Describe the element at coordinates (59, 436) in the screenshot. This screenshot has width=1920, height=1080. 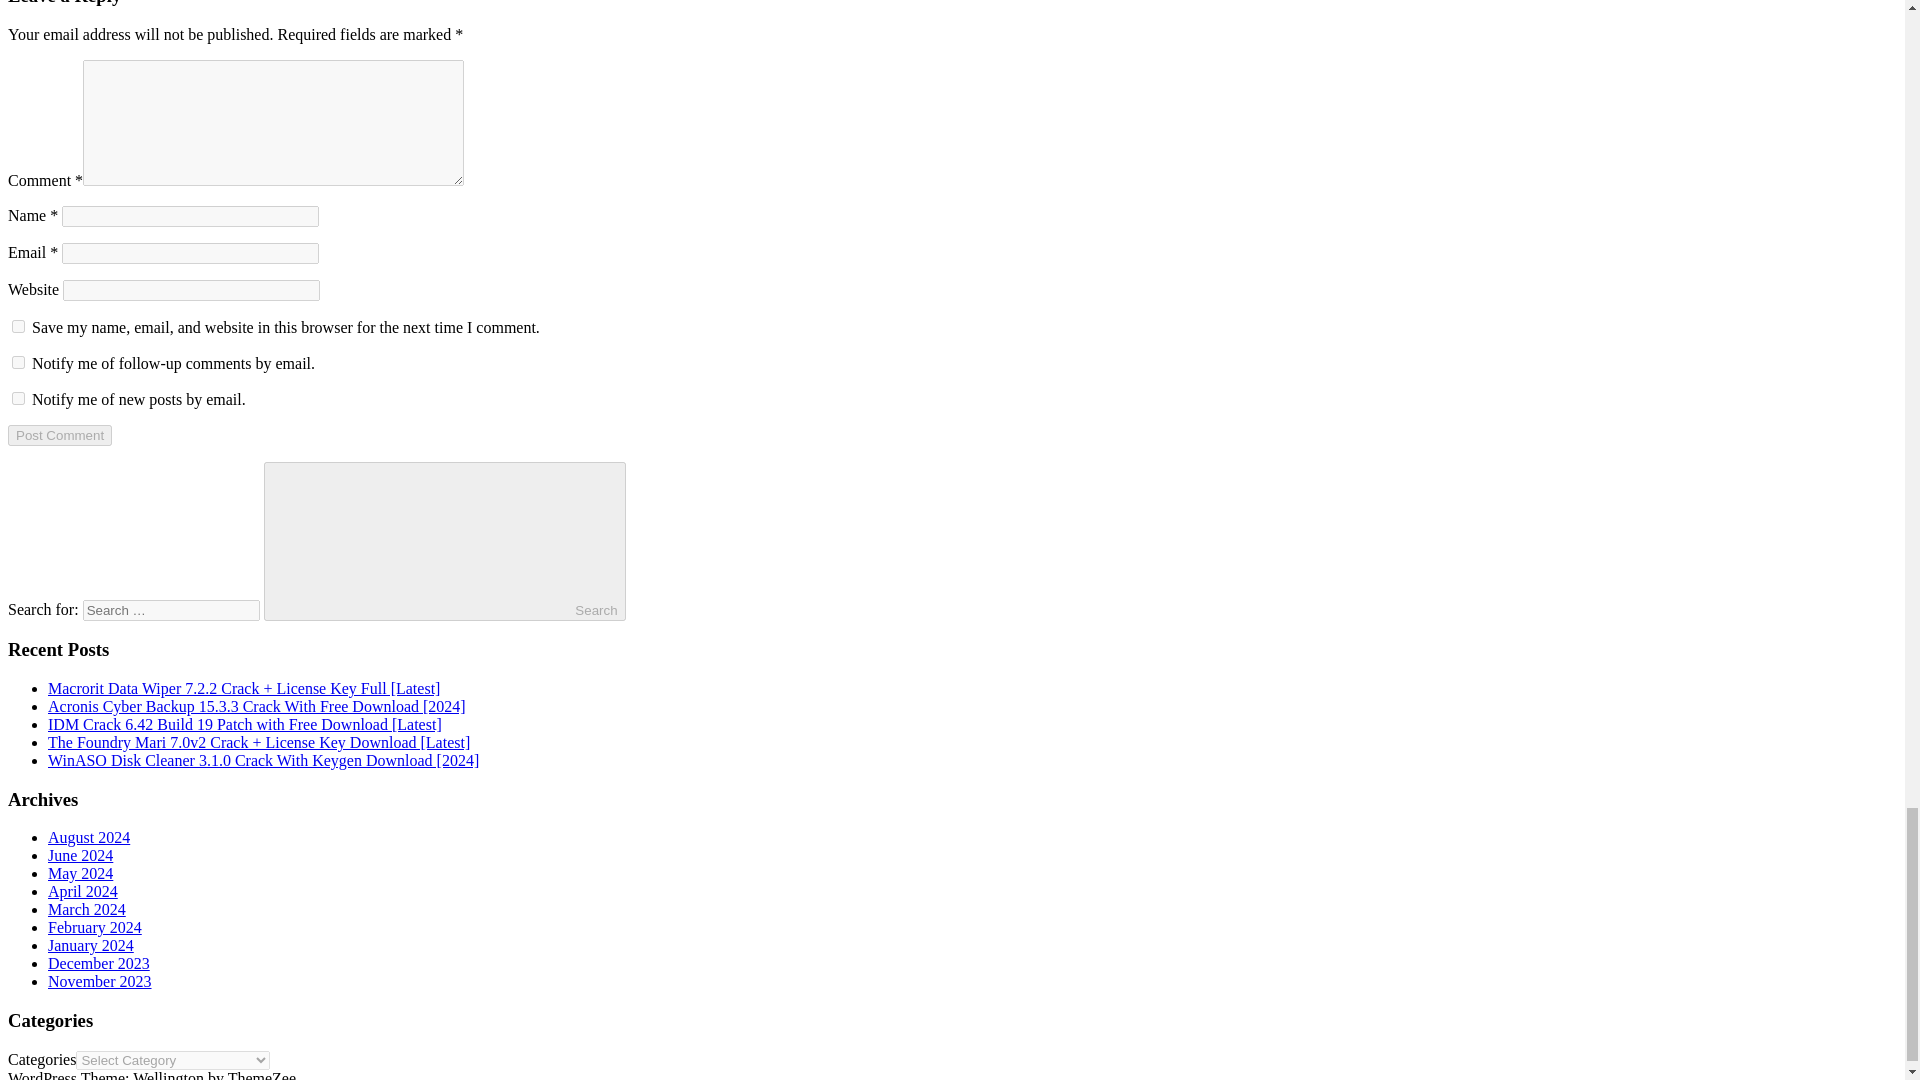
I see `Post Comment` at that location.